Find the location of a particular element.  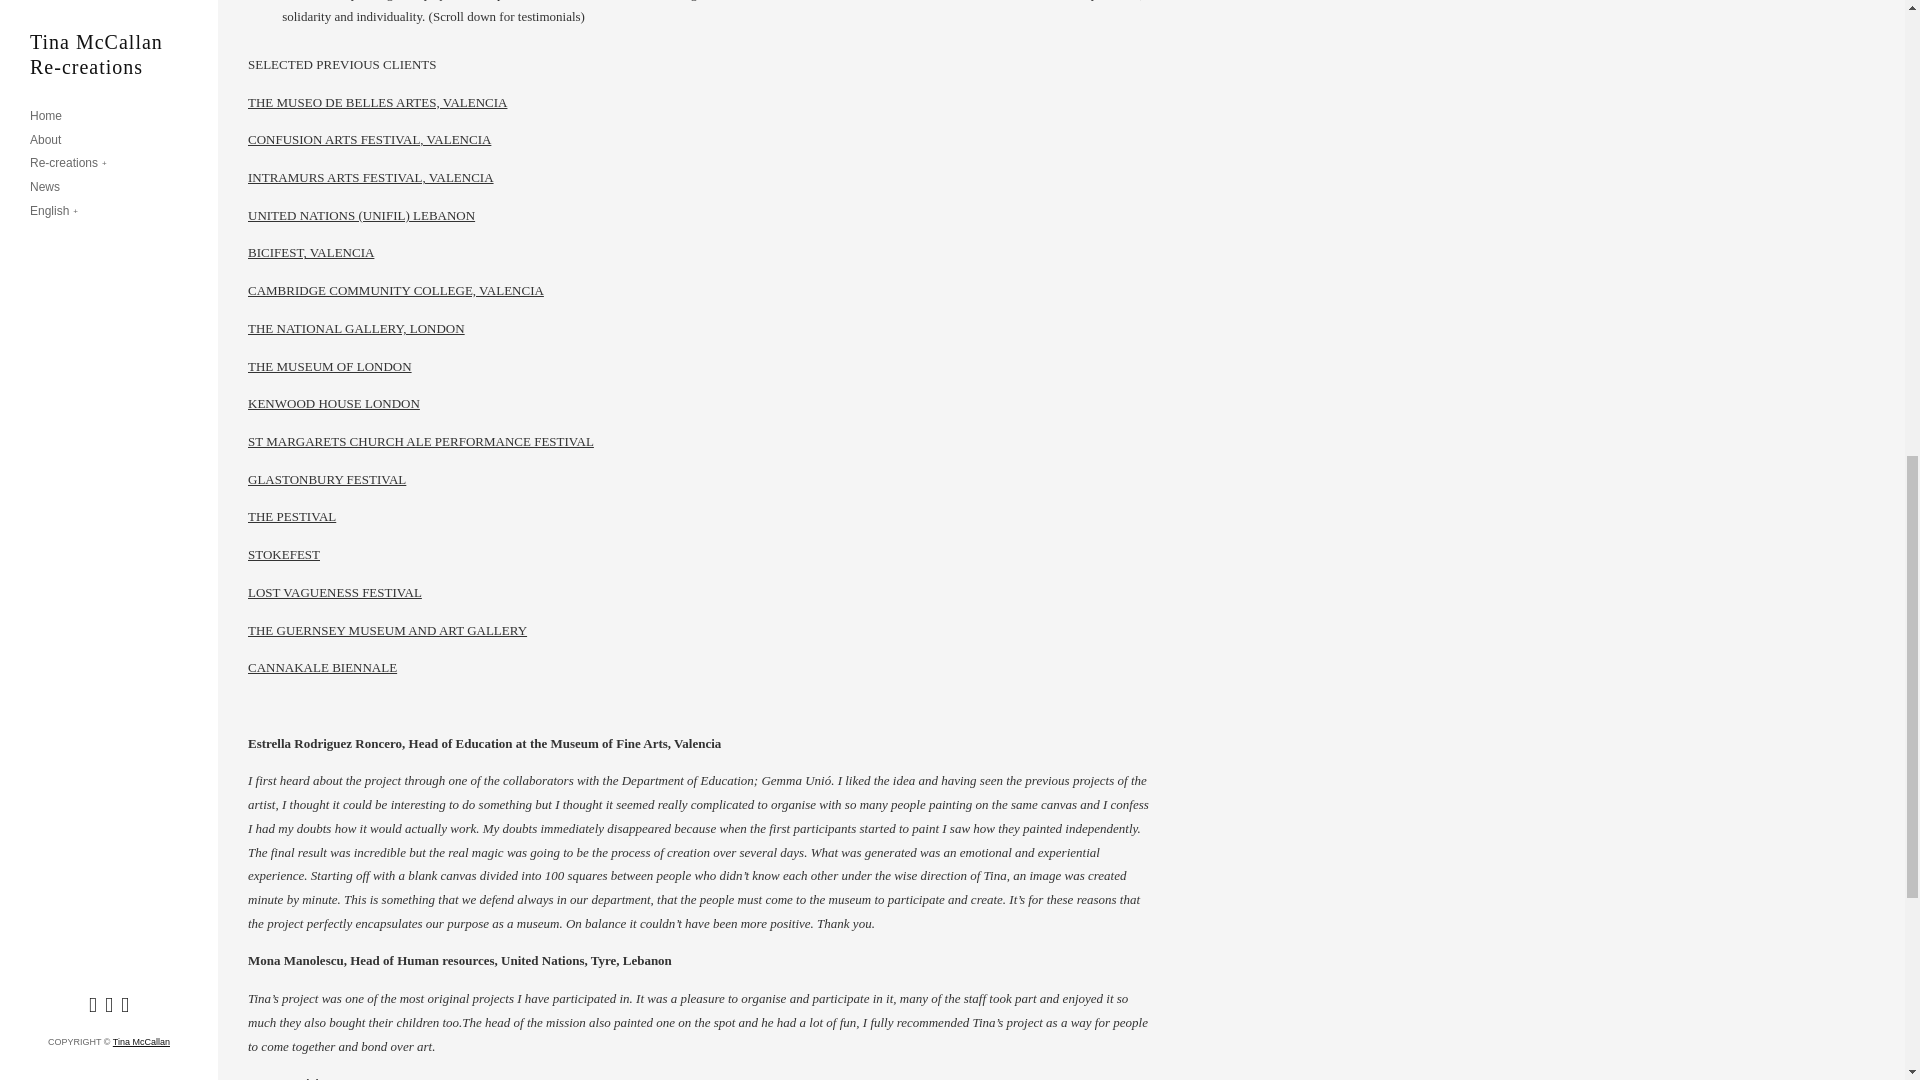

THE GUERNSEY MUSEUM AND ART GALLERY is located at coordinates (386, 630).